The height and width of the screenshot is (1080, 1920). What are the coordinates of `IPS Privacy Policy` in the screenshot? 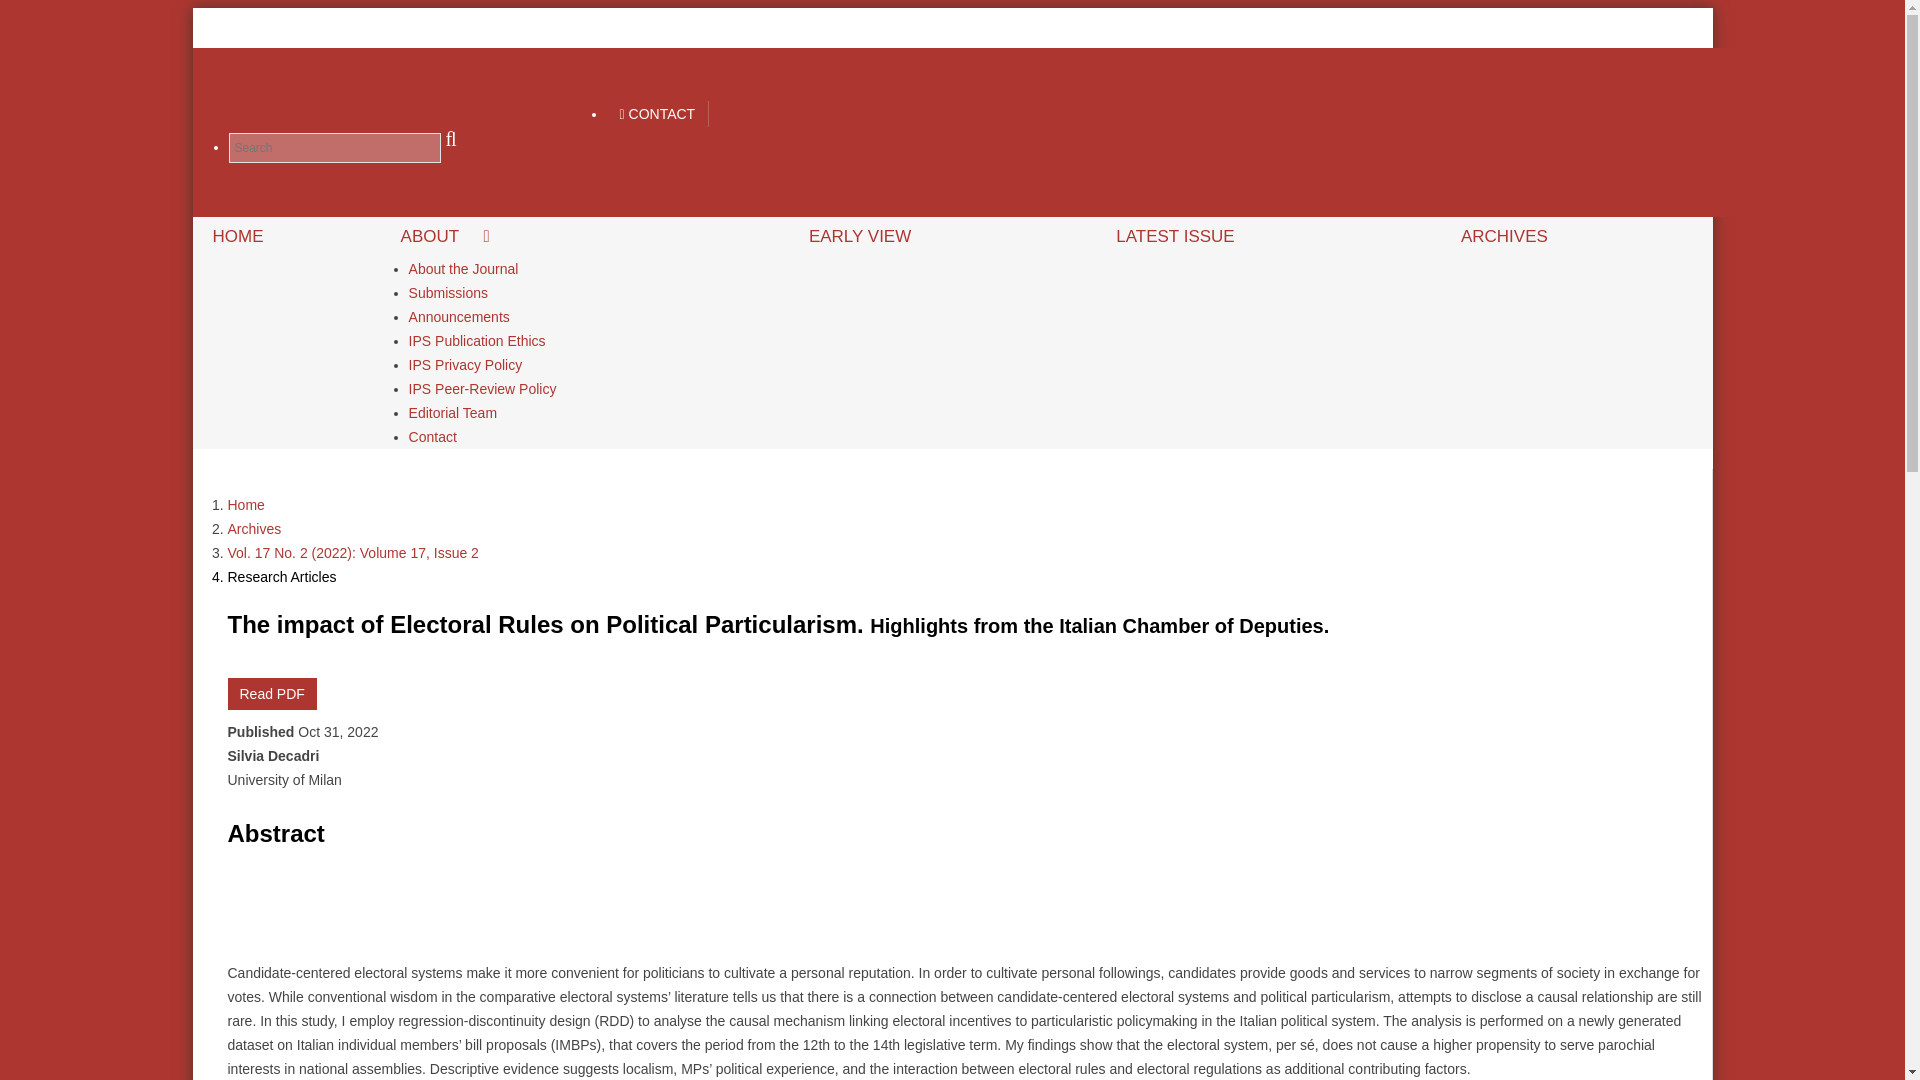 It's located at (465, 364).